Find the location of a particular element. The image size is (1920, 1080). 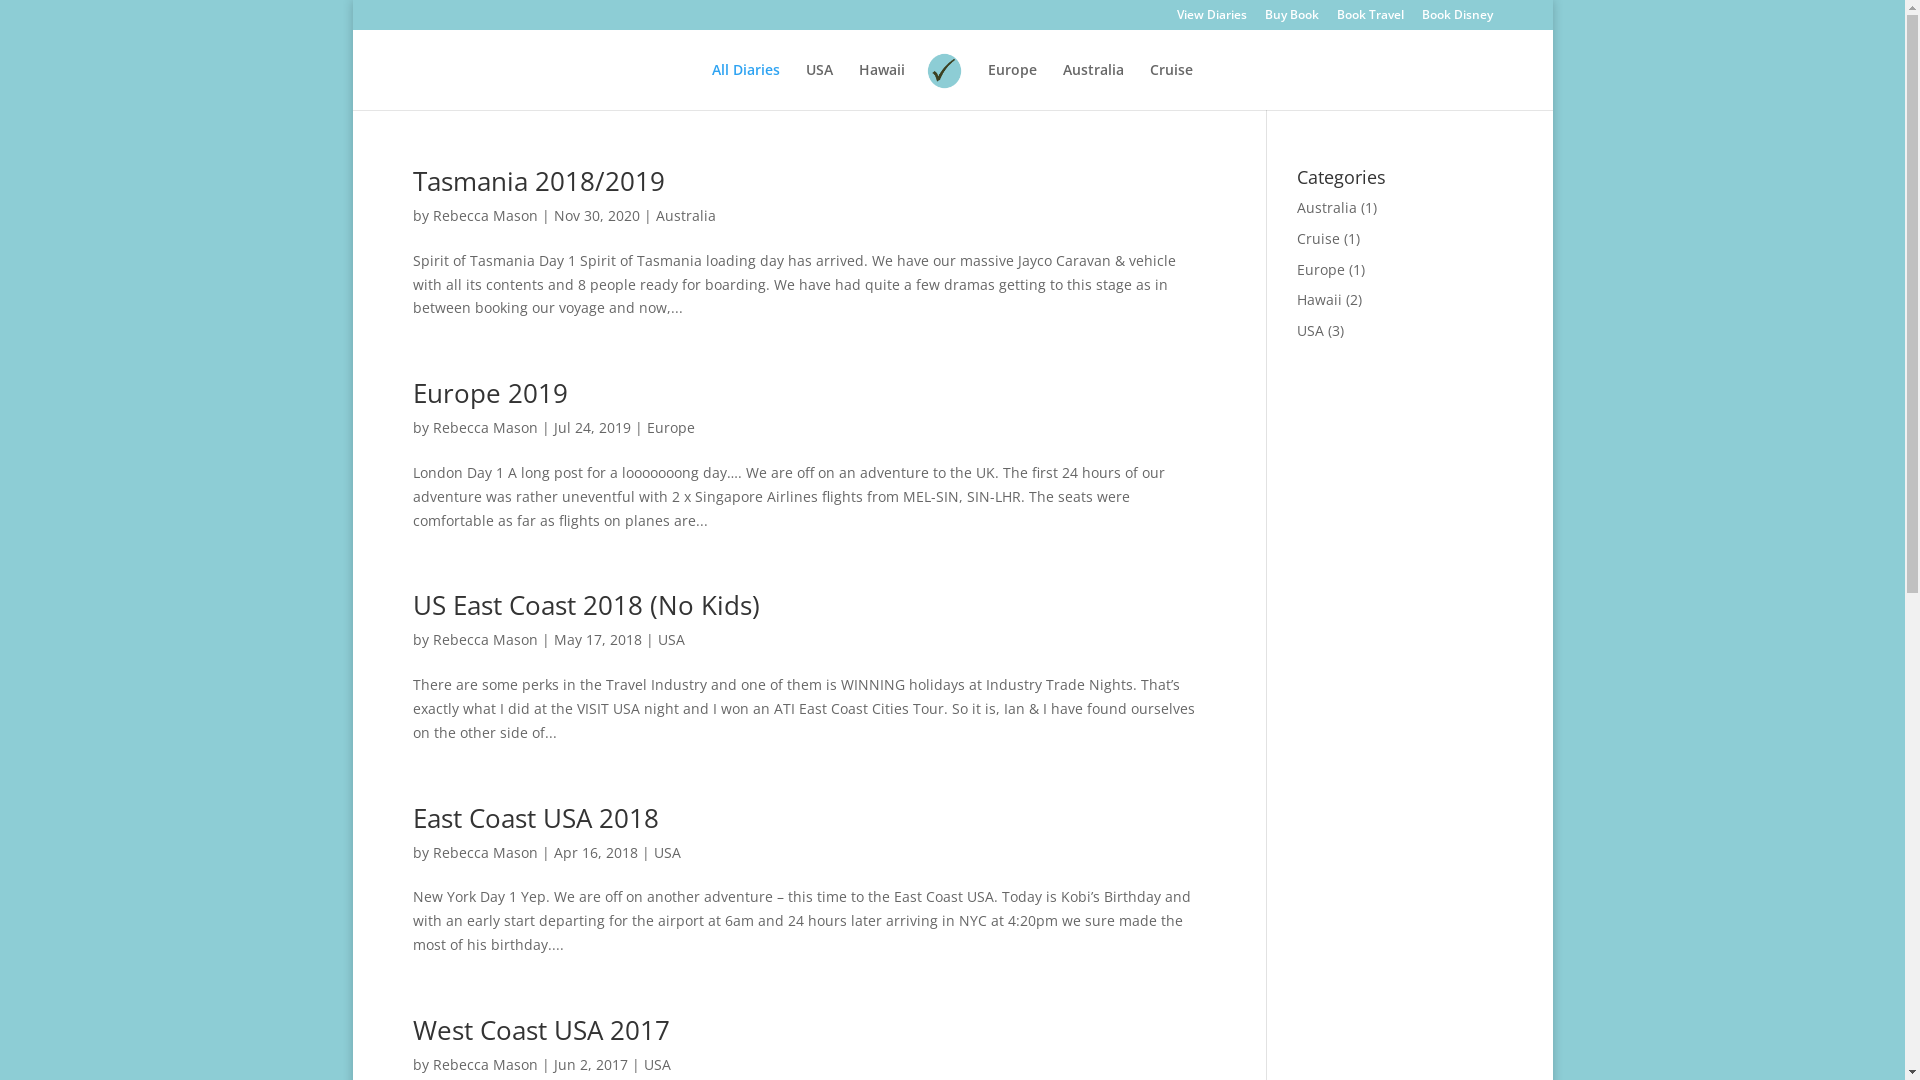

Rebecca Mason is located at coordinates (484, 216).